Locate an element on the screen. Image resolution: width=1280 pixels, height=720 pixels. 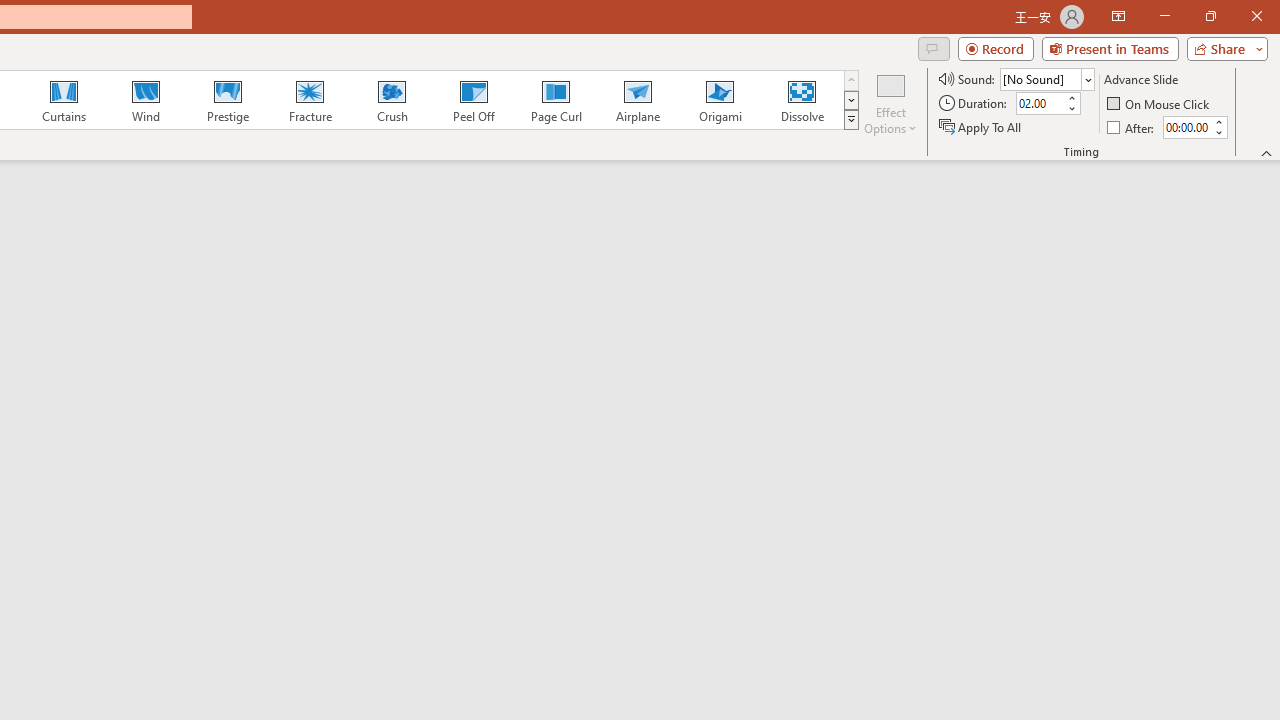
Origami is located at coordinates (720, 100).